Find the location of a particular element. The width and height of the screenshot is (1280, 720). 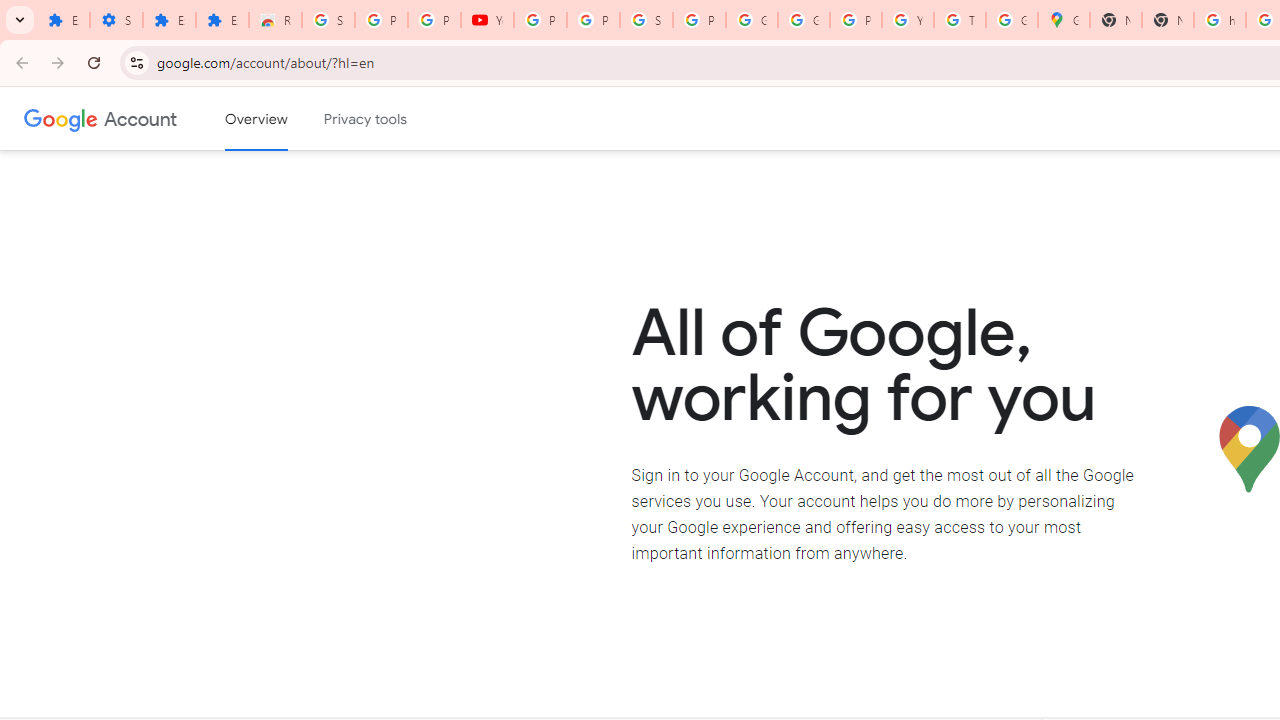

Extensions is located at coordinates (63, 20).